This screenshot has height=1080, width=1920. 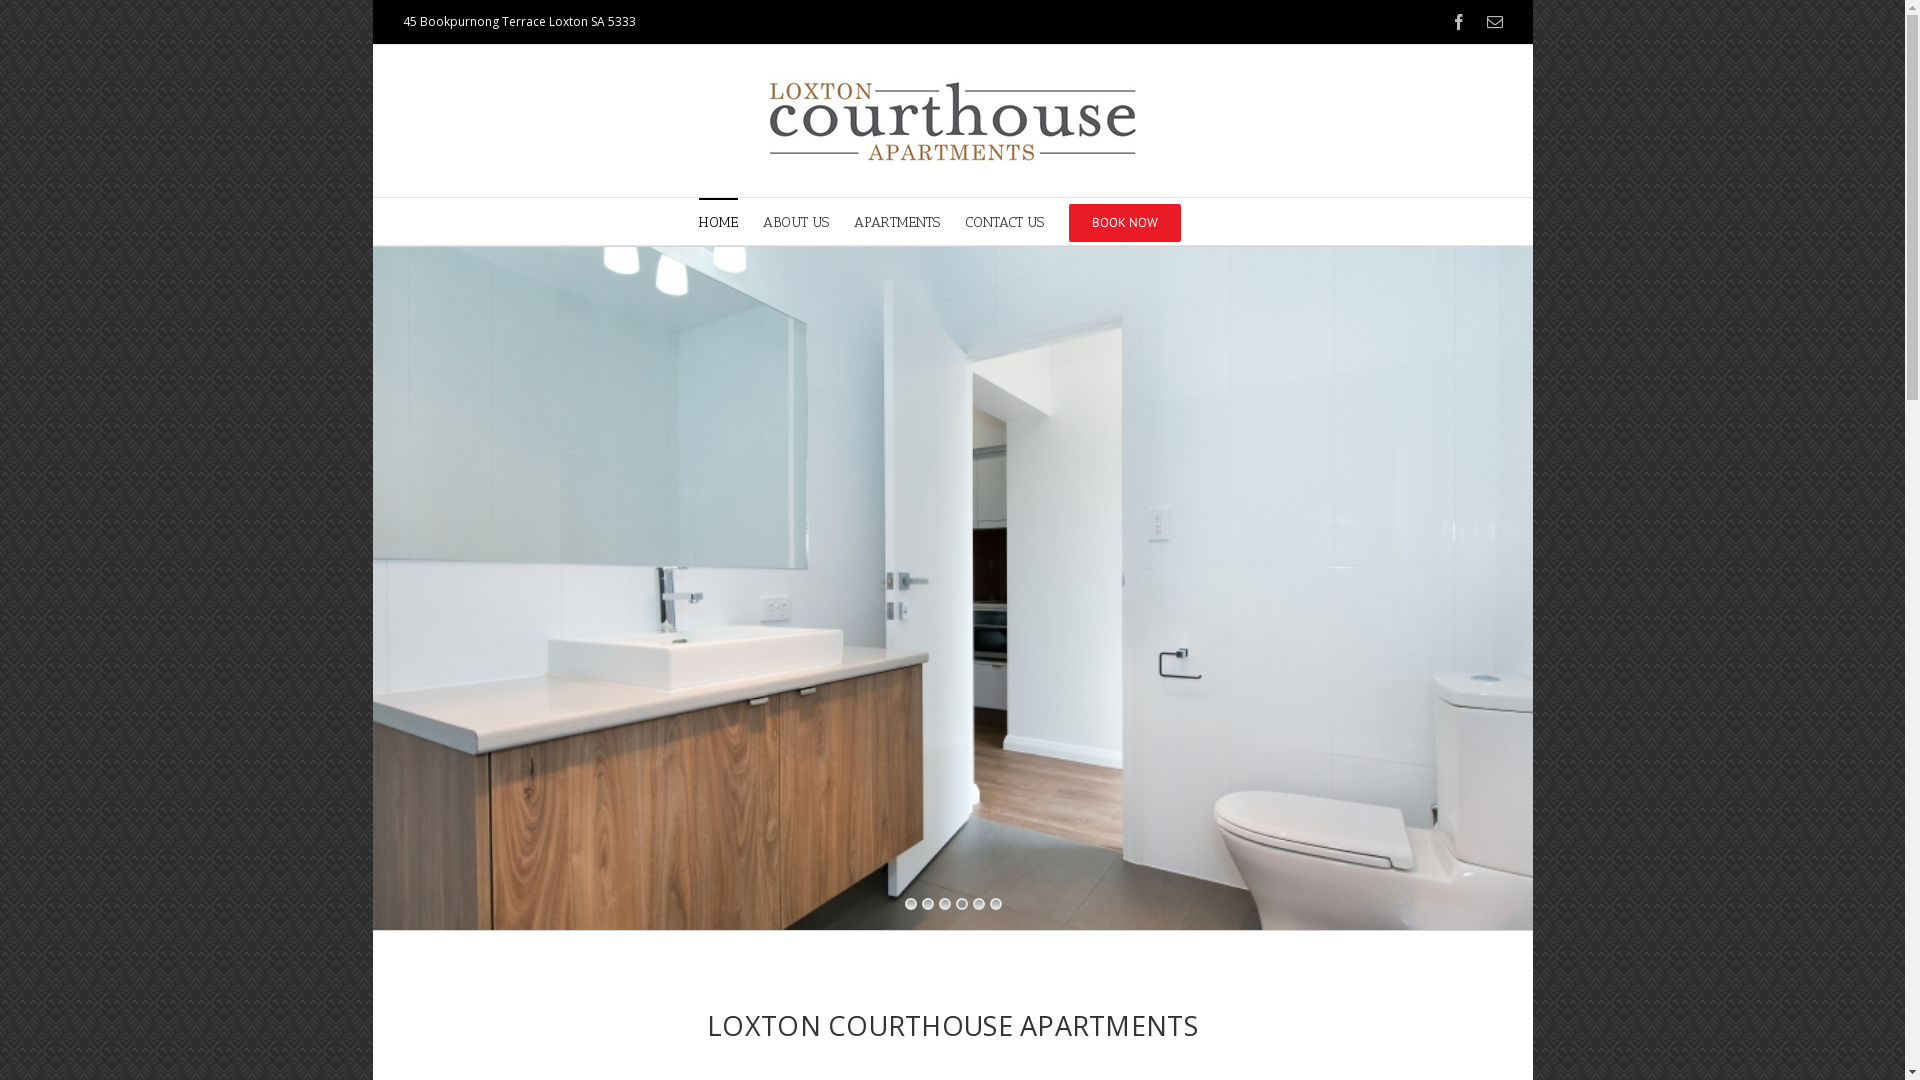 What do you see at coordinates (1458, 22) in the screenshot?
I see `facebook` at bounding box center [1458, 22].